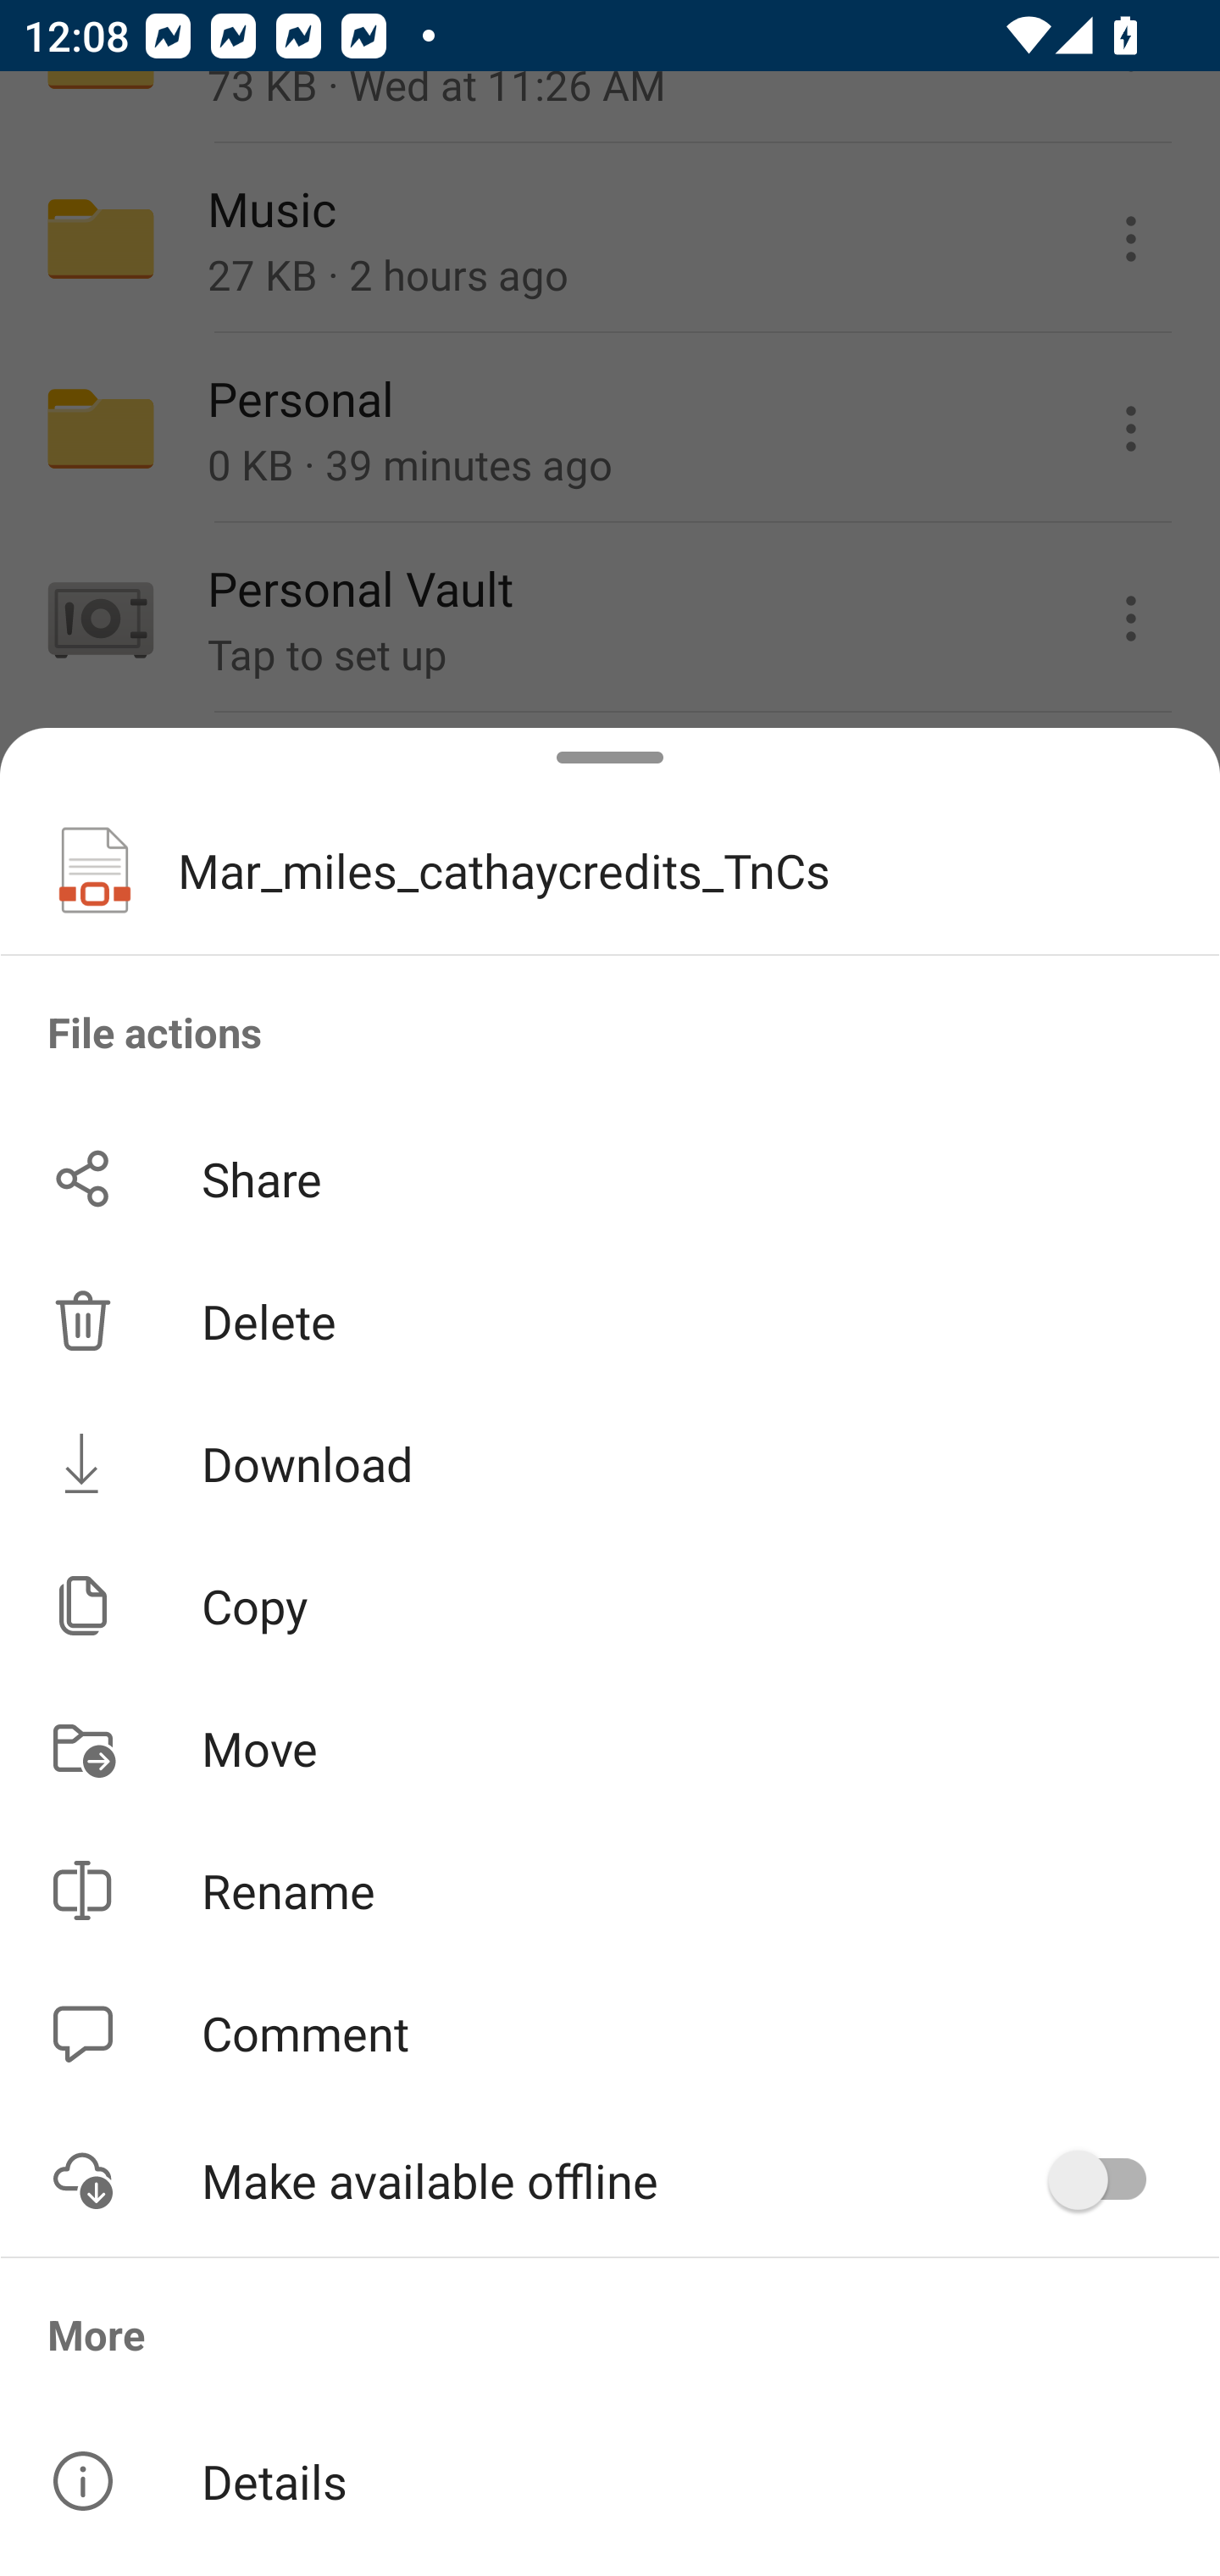  What do you see at coordinates (610, 1890) in the screenshot?
I see `Rename button Rename` at bounding box center [610, 1890].